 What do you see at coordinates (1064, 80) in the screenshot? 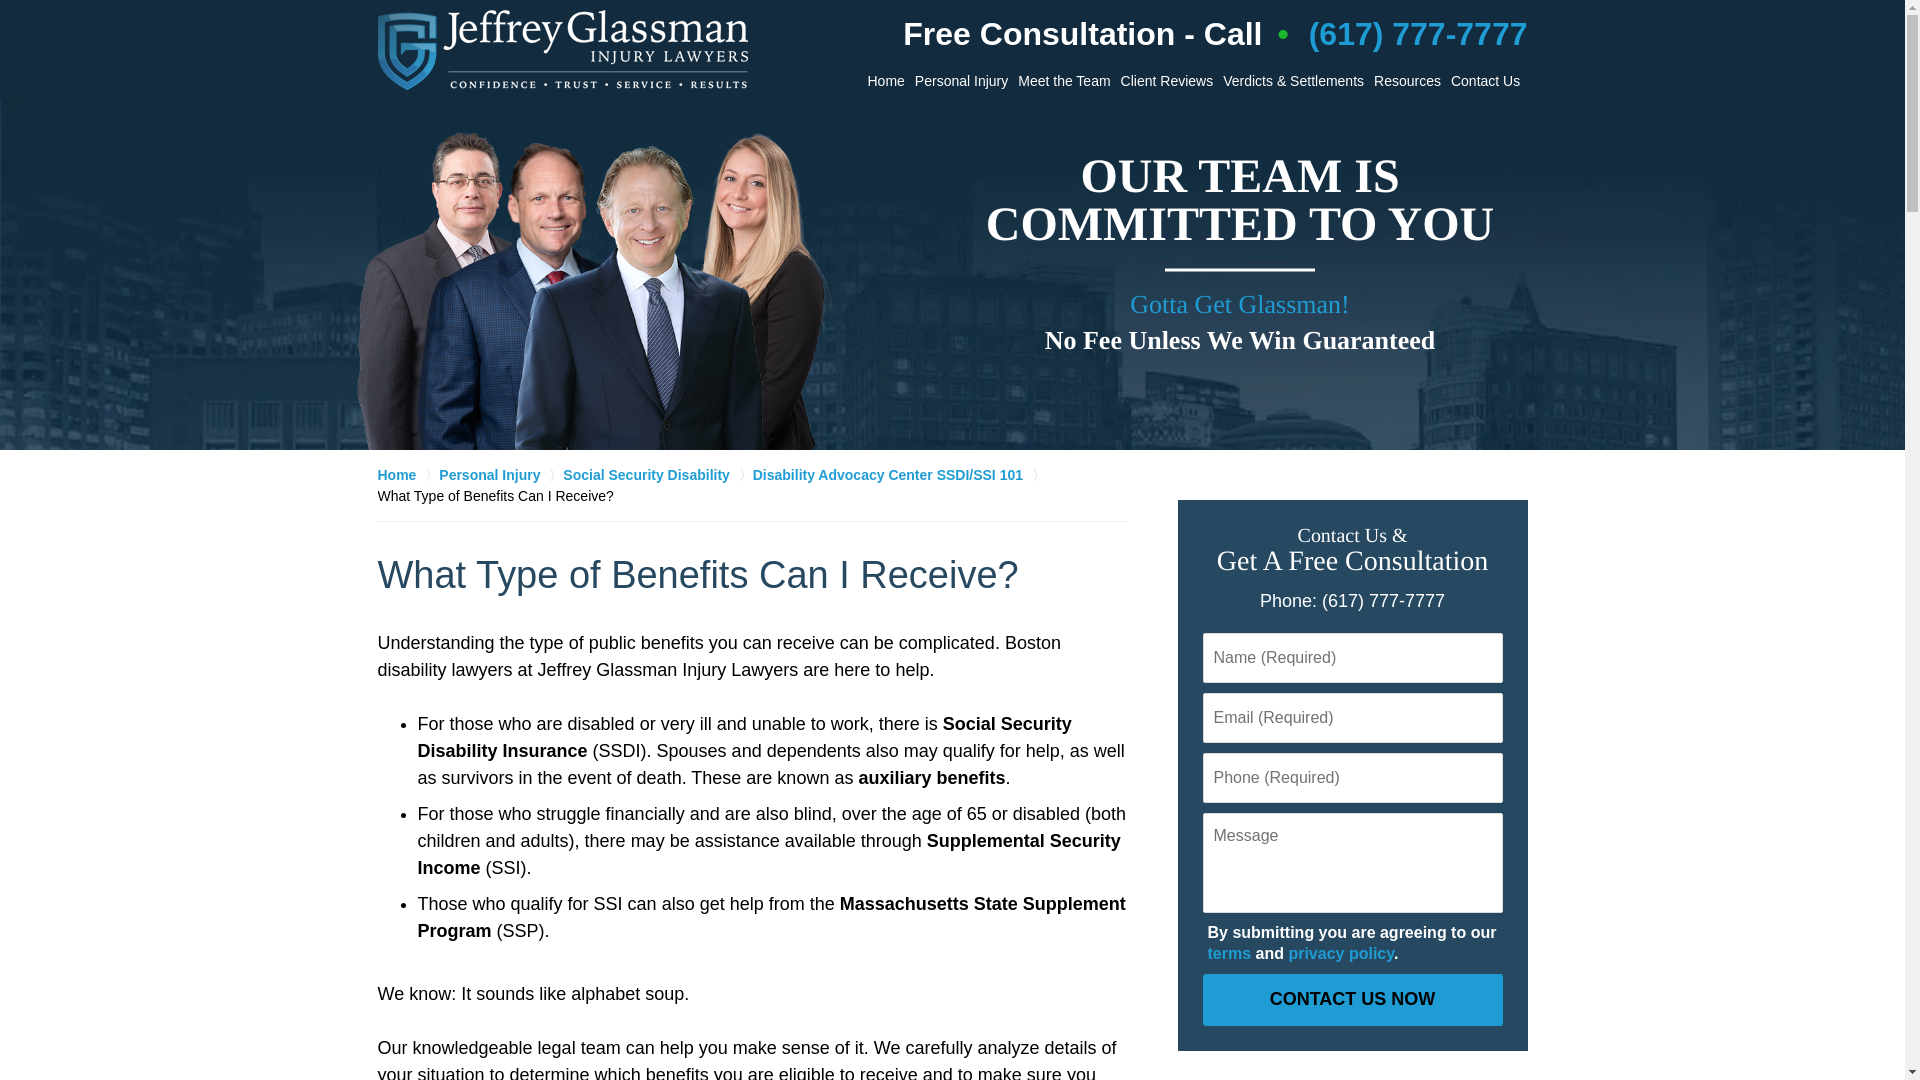
I see `Meet the Team` at bounding box center [1064, 80].